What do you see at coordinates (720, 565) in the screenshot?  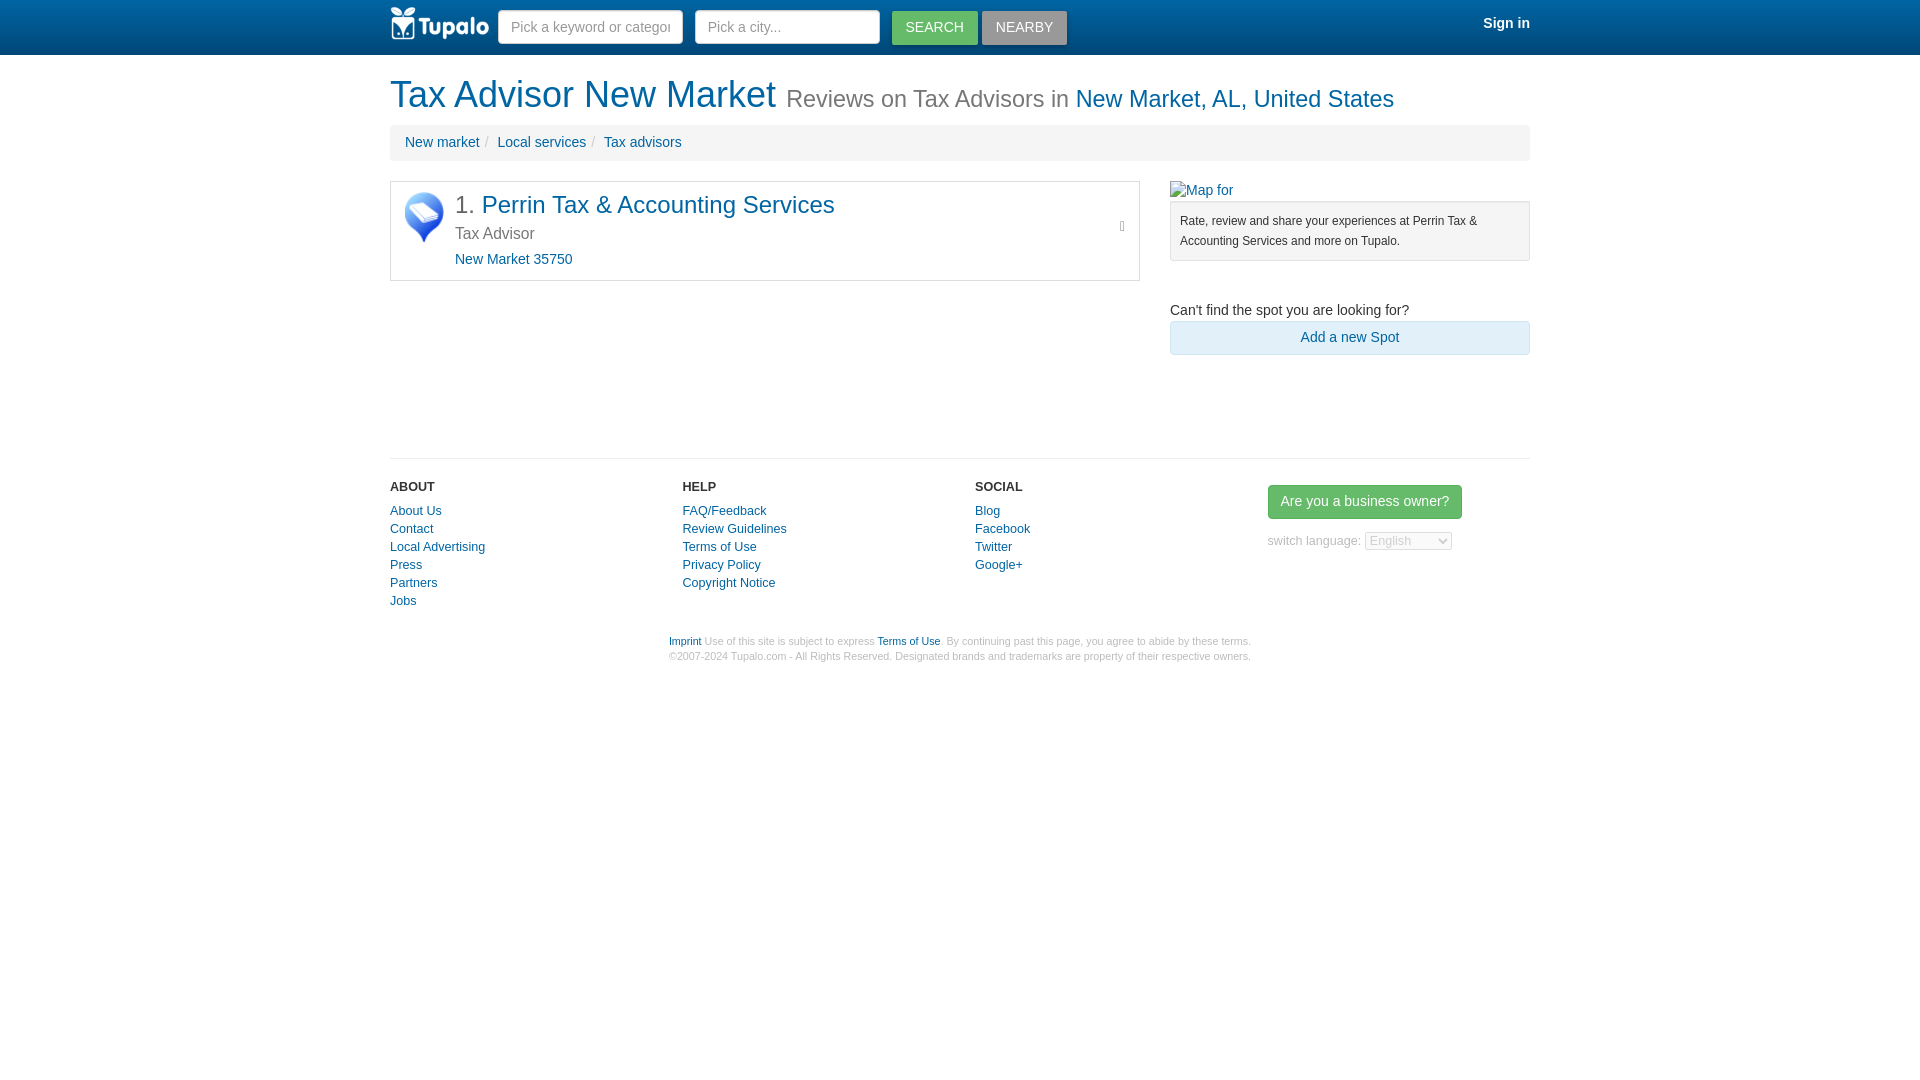 I see `Privacy Policy` at bounding box center [720, 565].